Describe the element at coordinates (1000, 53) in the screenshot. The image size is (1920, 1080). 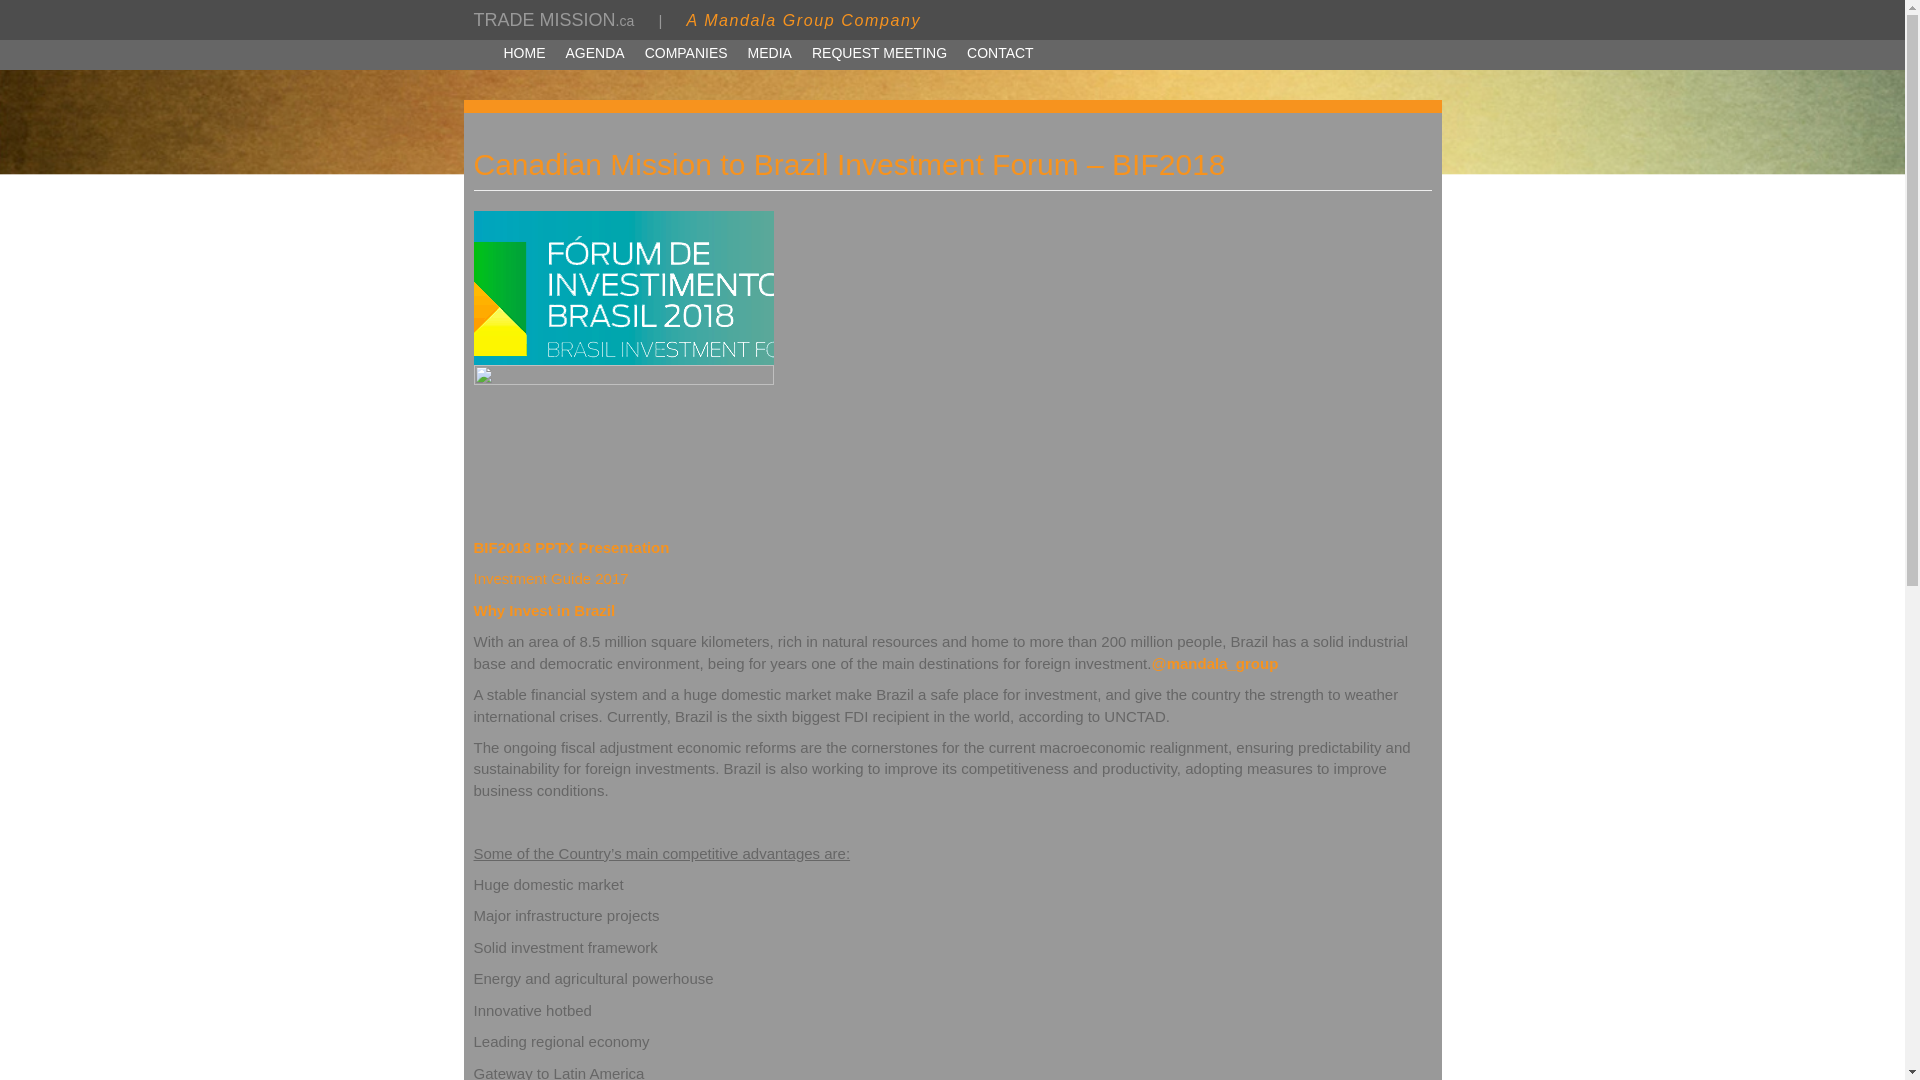
I see `CONTACT` at that location.